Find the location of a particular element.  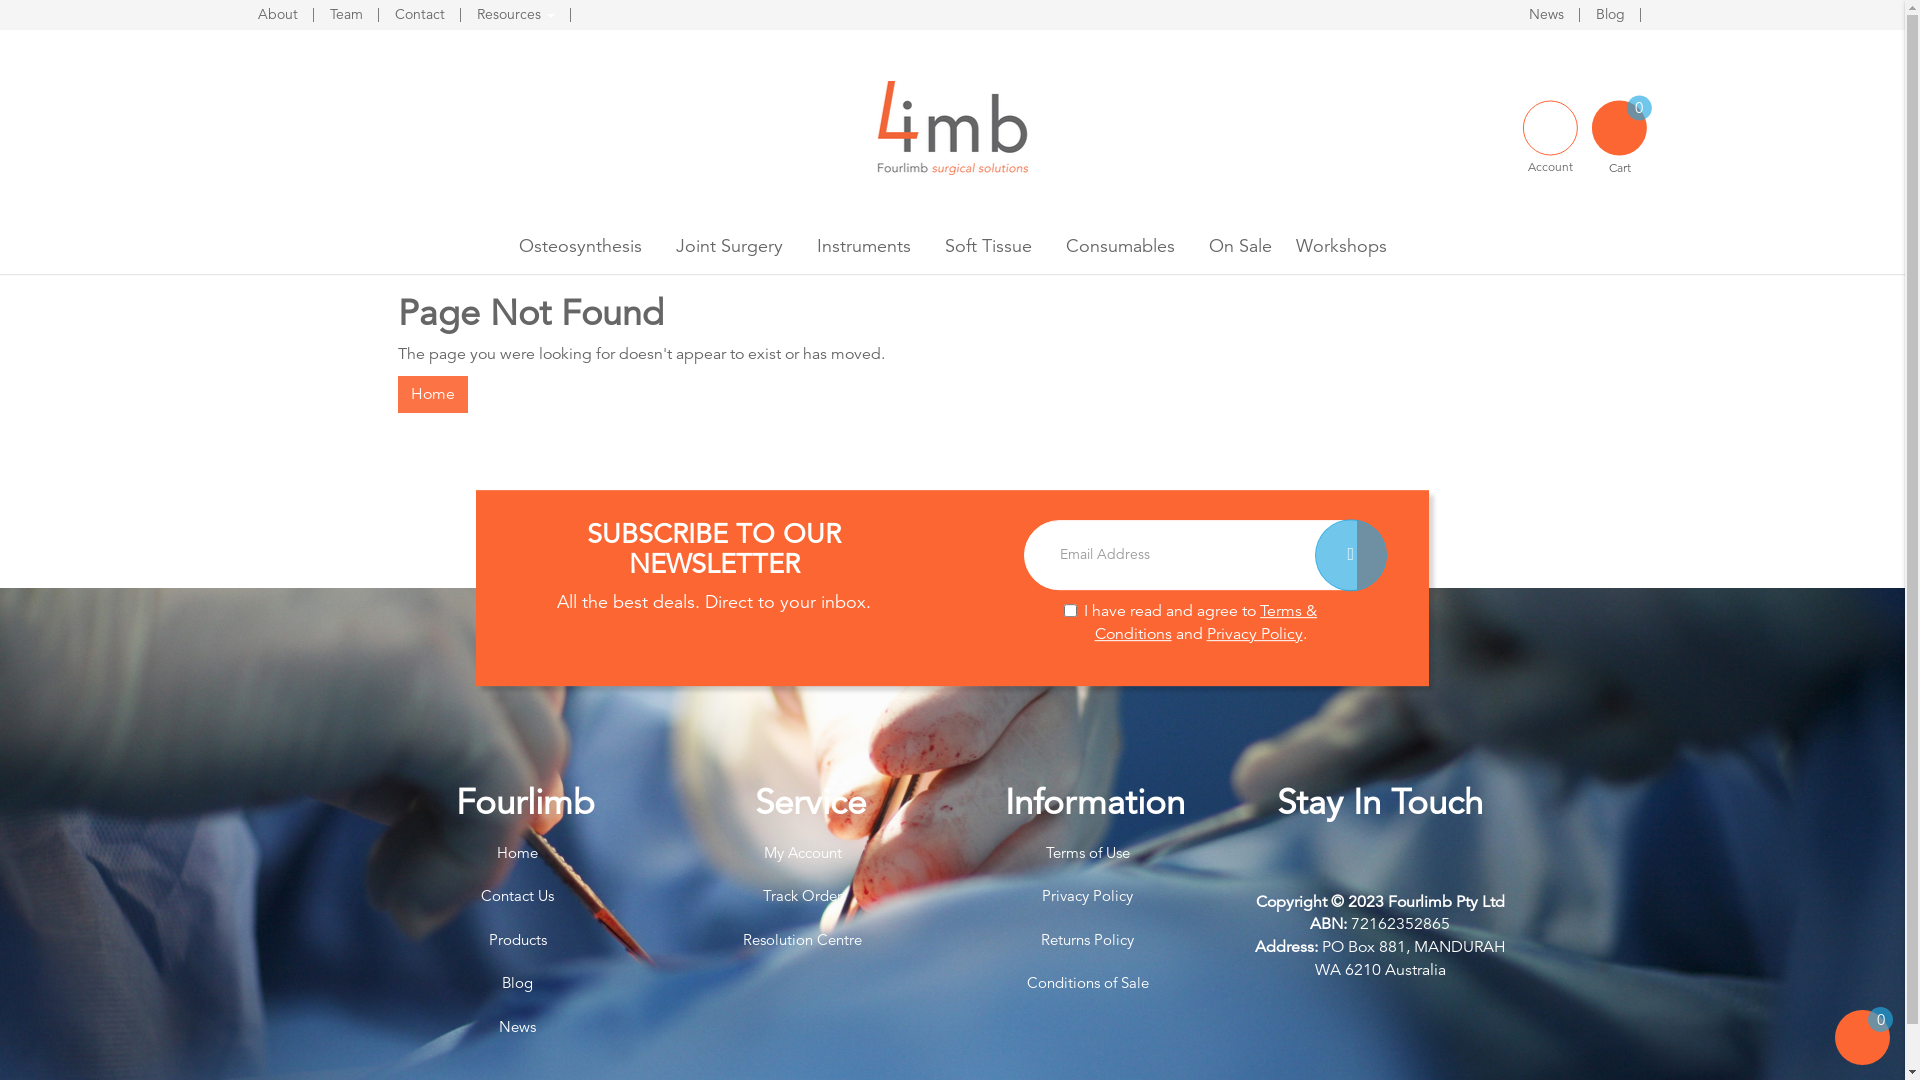

Resolution Centre is located at coordinates (803, 940).